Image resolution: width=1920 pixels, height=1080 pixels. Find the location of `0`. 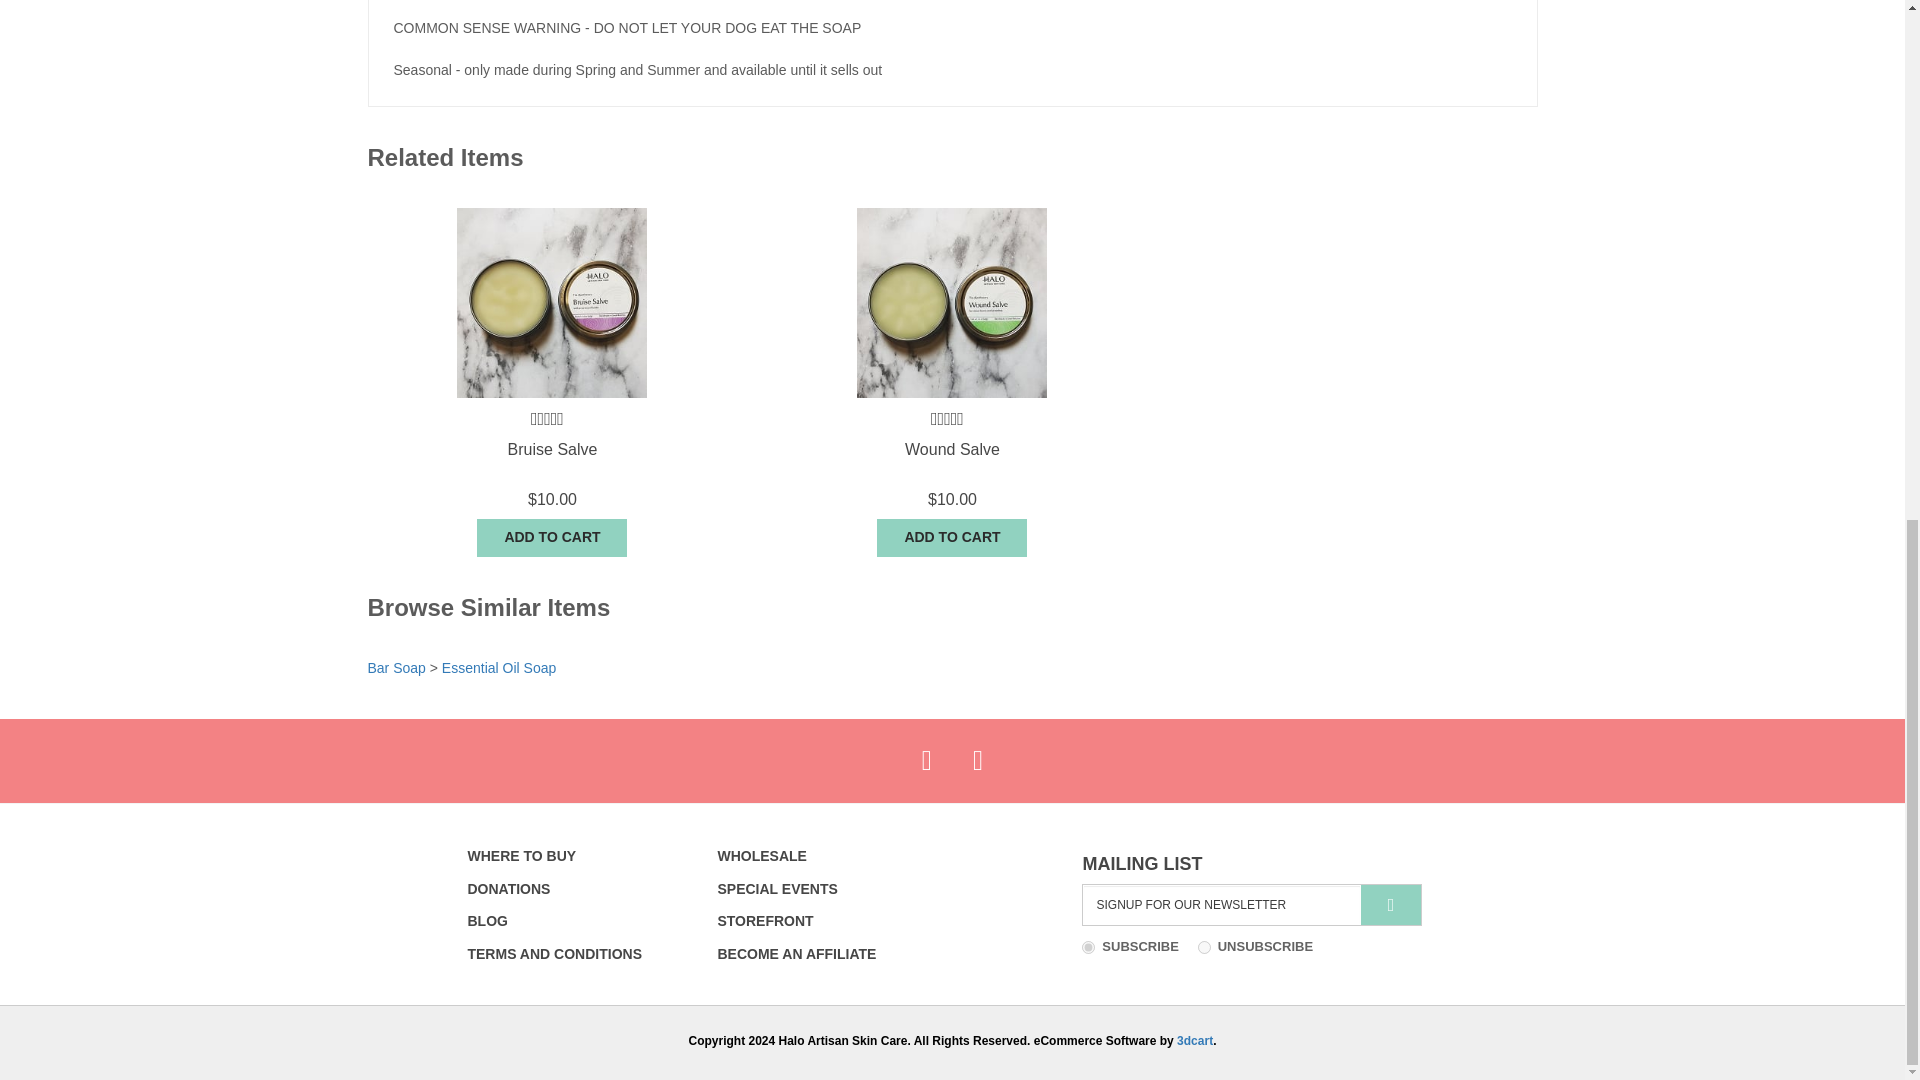

0 is located at coordinates (1204, 946).